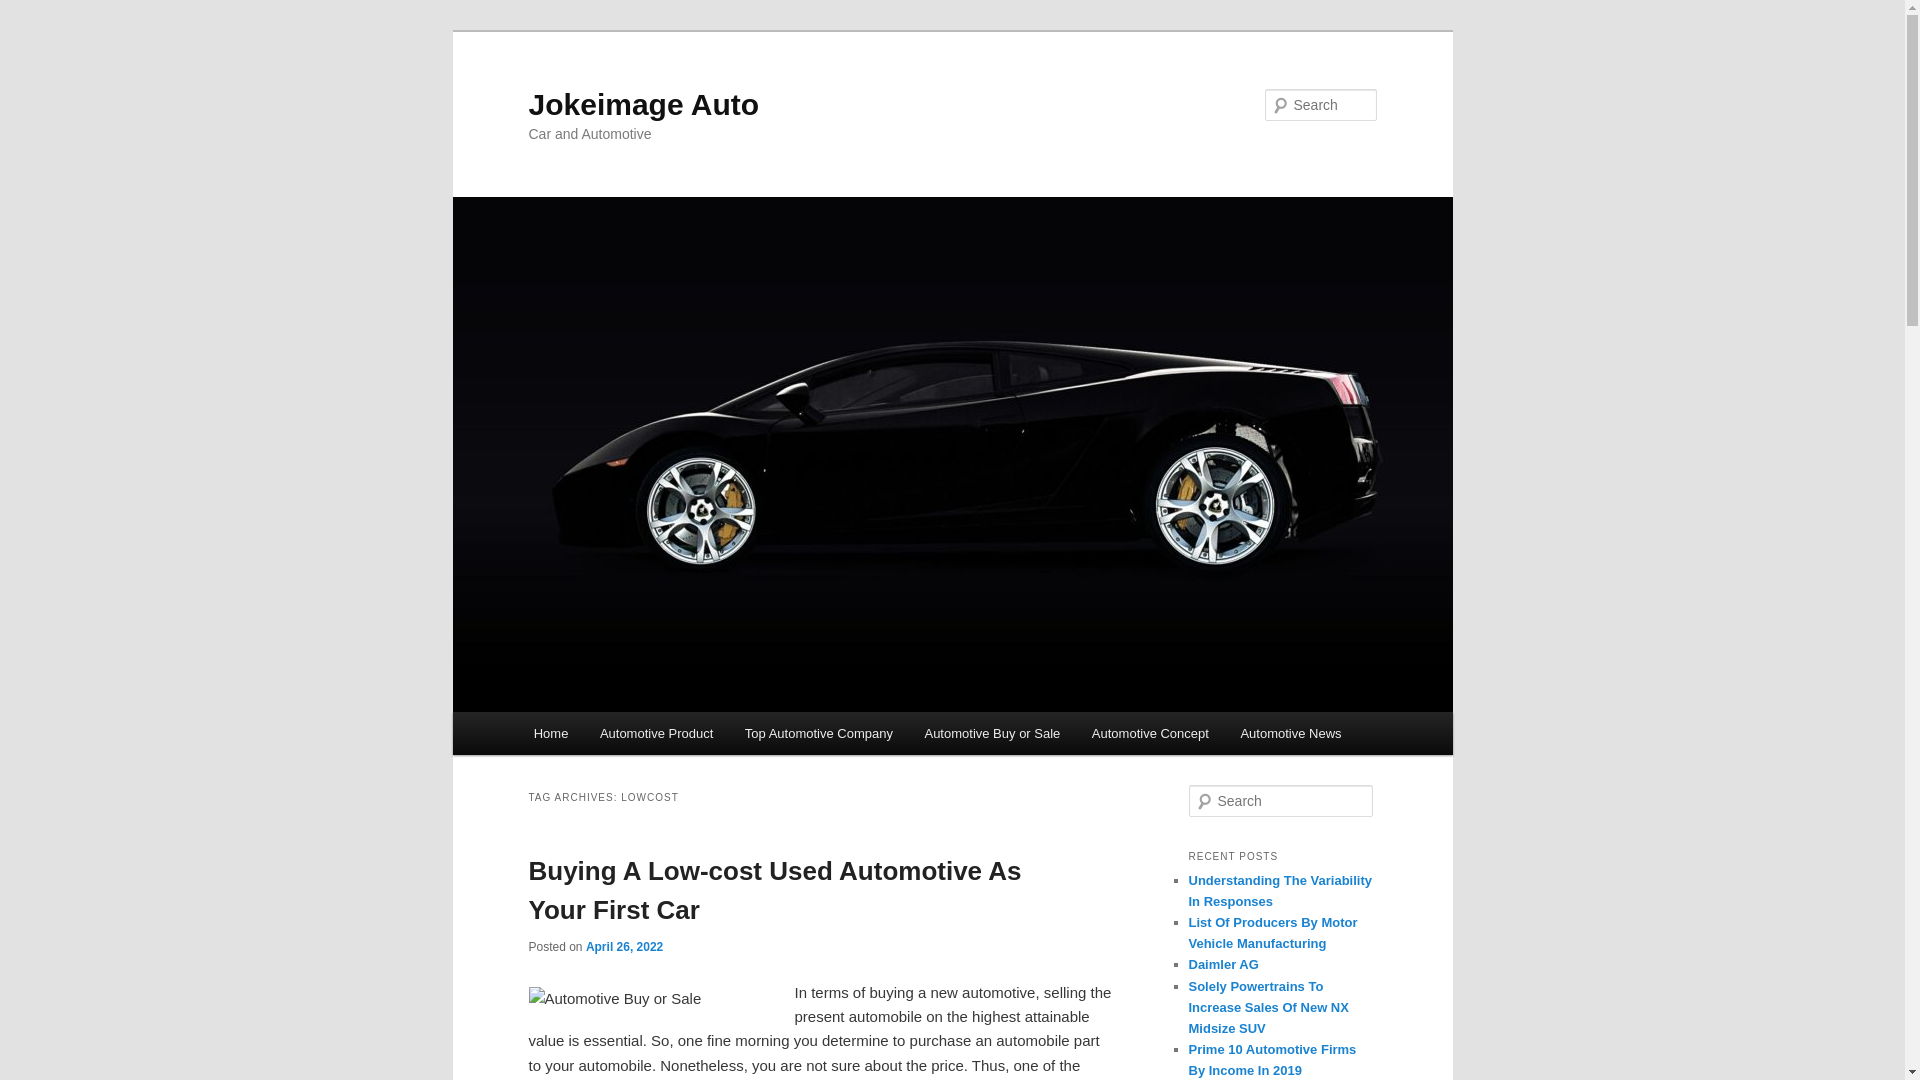 This screenshot has width=1920, height=1080. I want to click on Automotive Product, so click(656, 732).